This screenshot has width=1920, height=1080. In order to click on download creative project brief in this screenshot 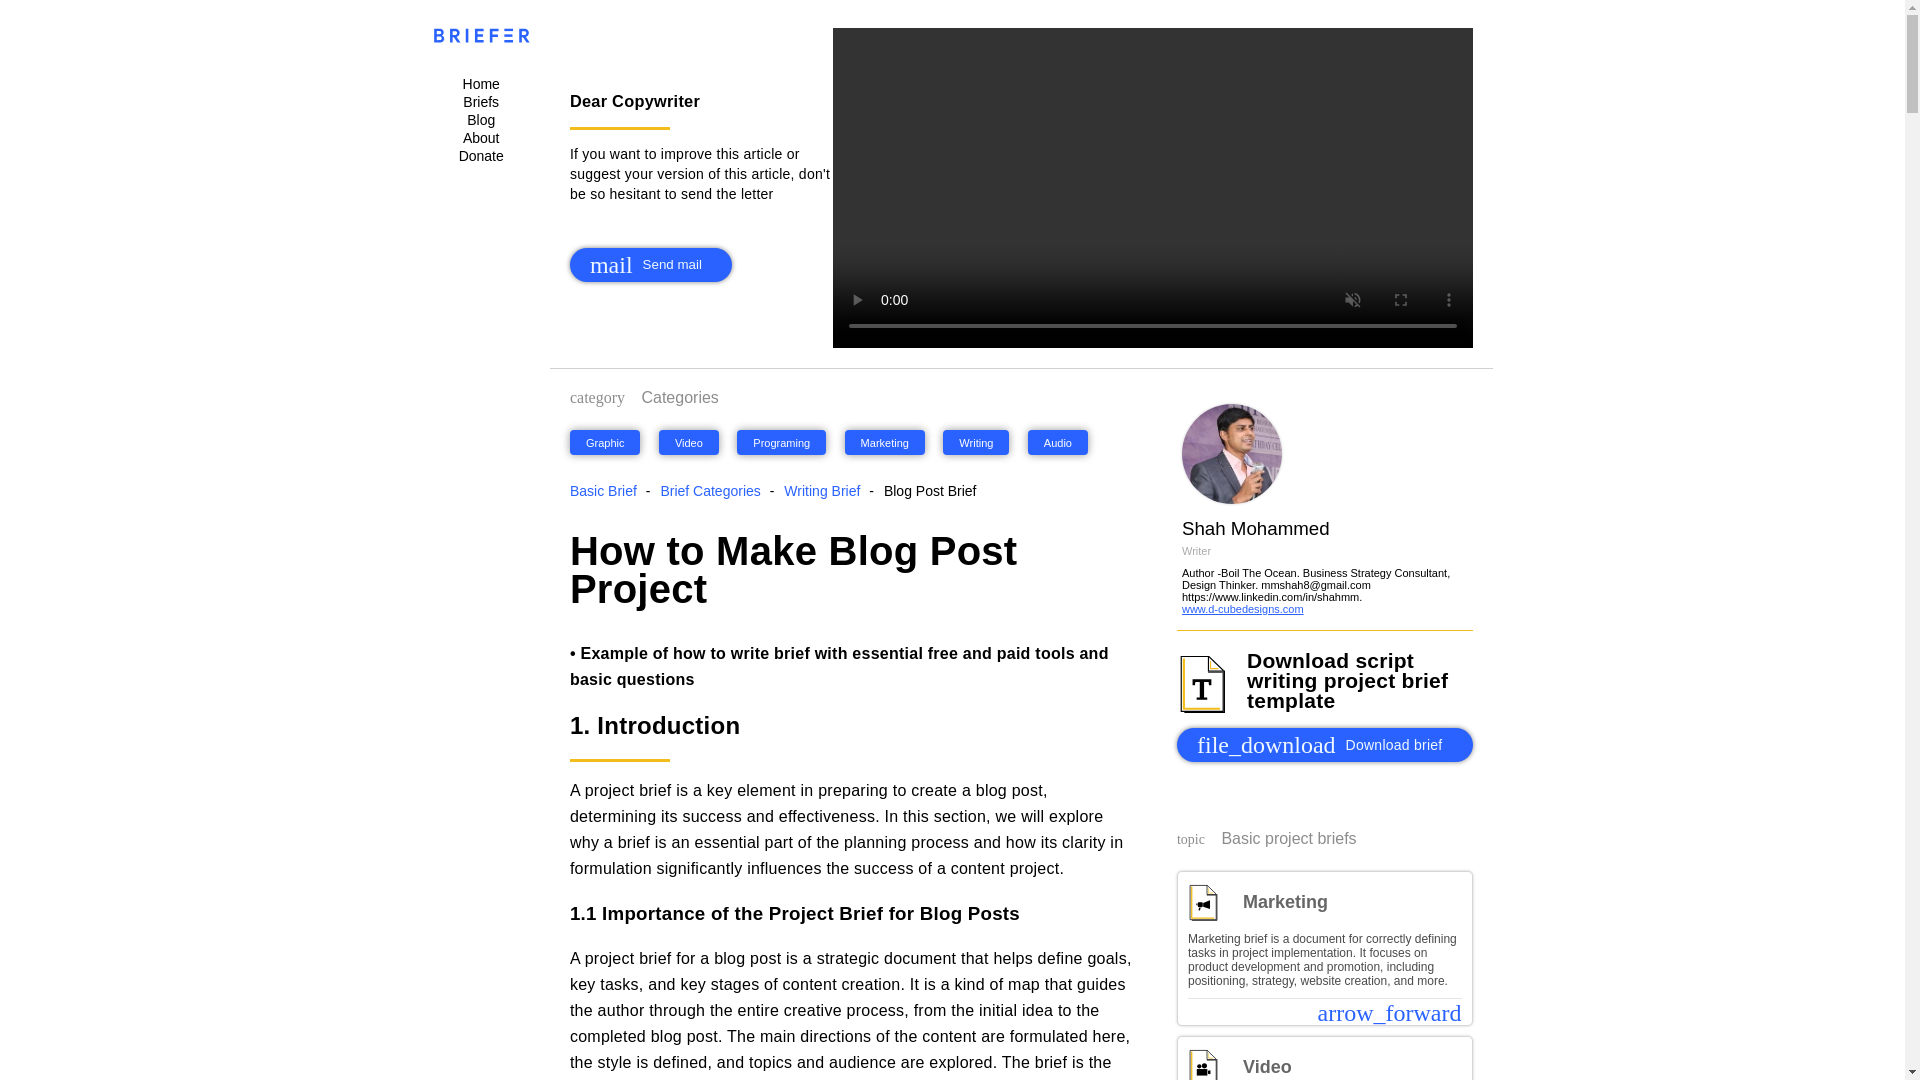, I will do `click(480, 83)`.